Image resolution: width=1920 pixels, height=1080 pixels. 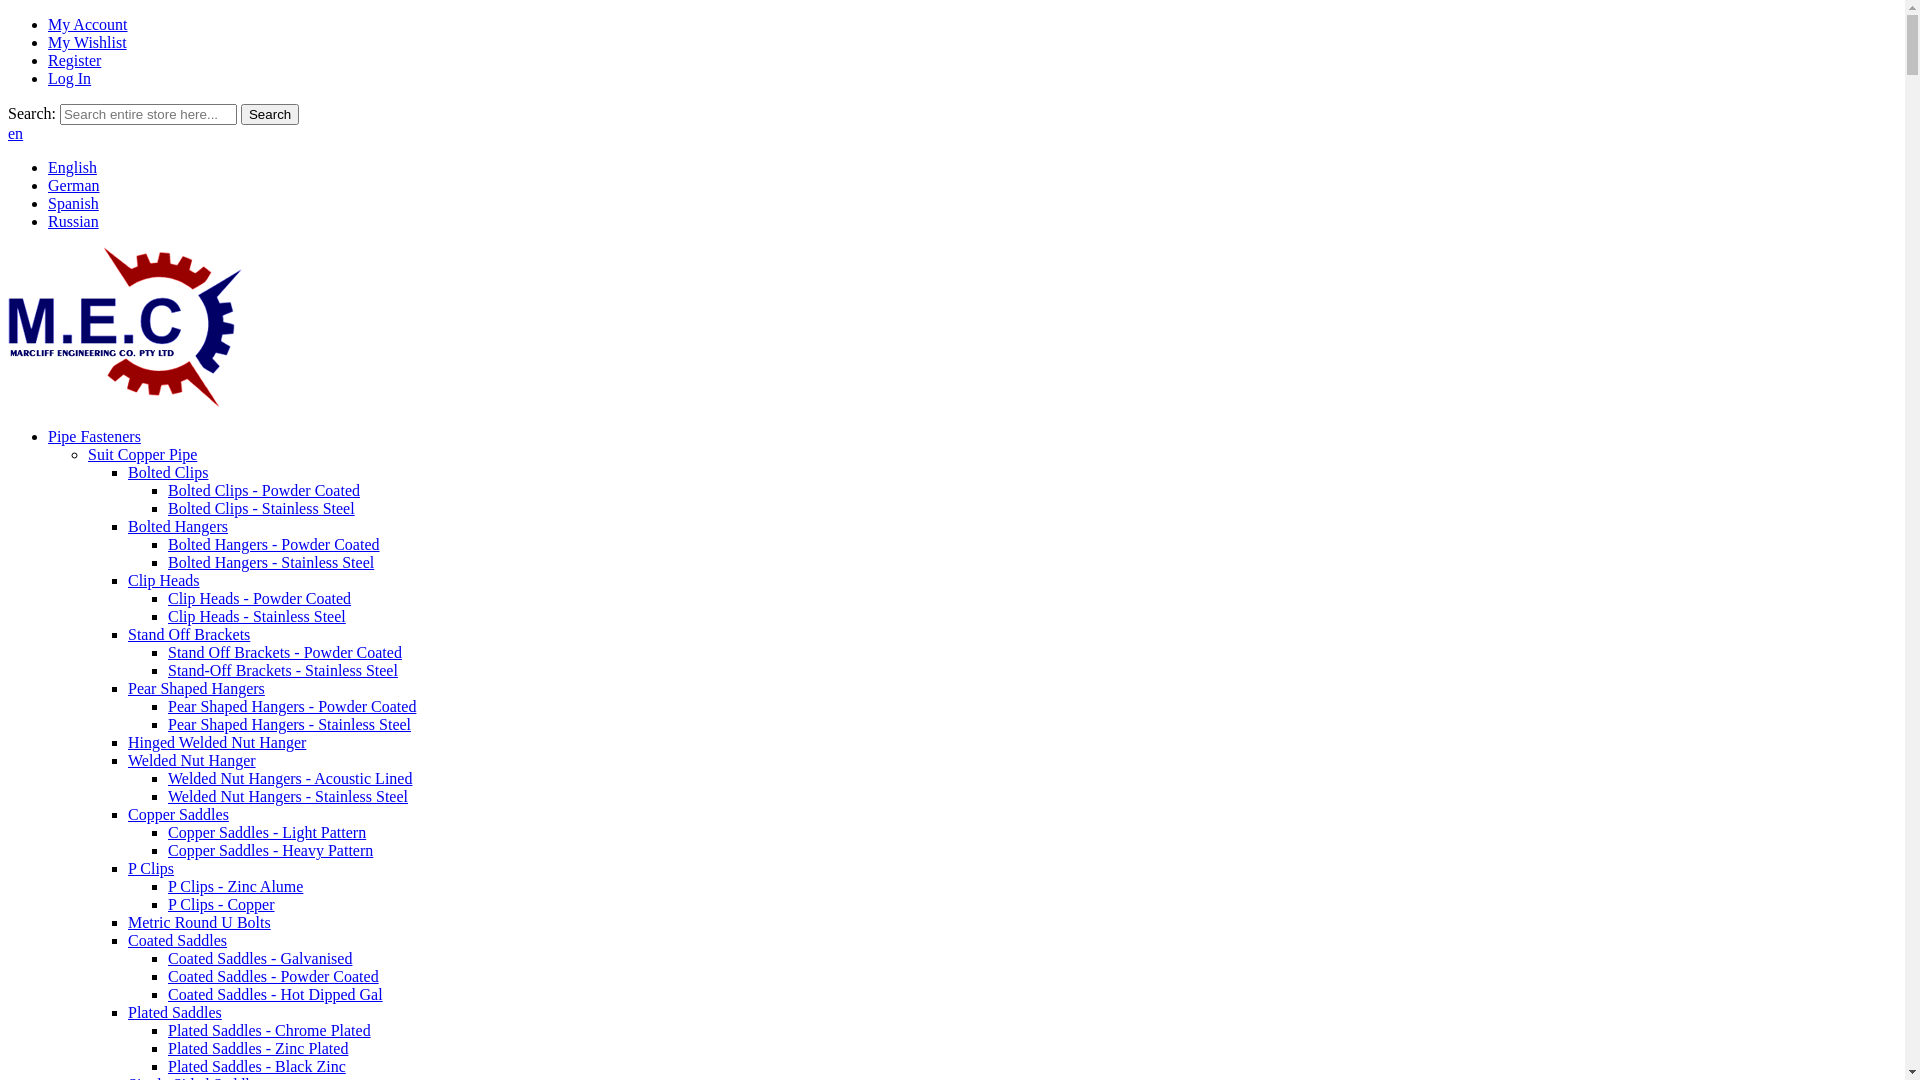 I want to click on Suit Copper Pipe, so click(x=142, y=454).